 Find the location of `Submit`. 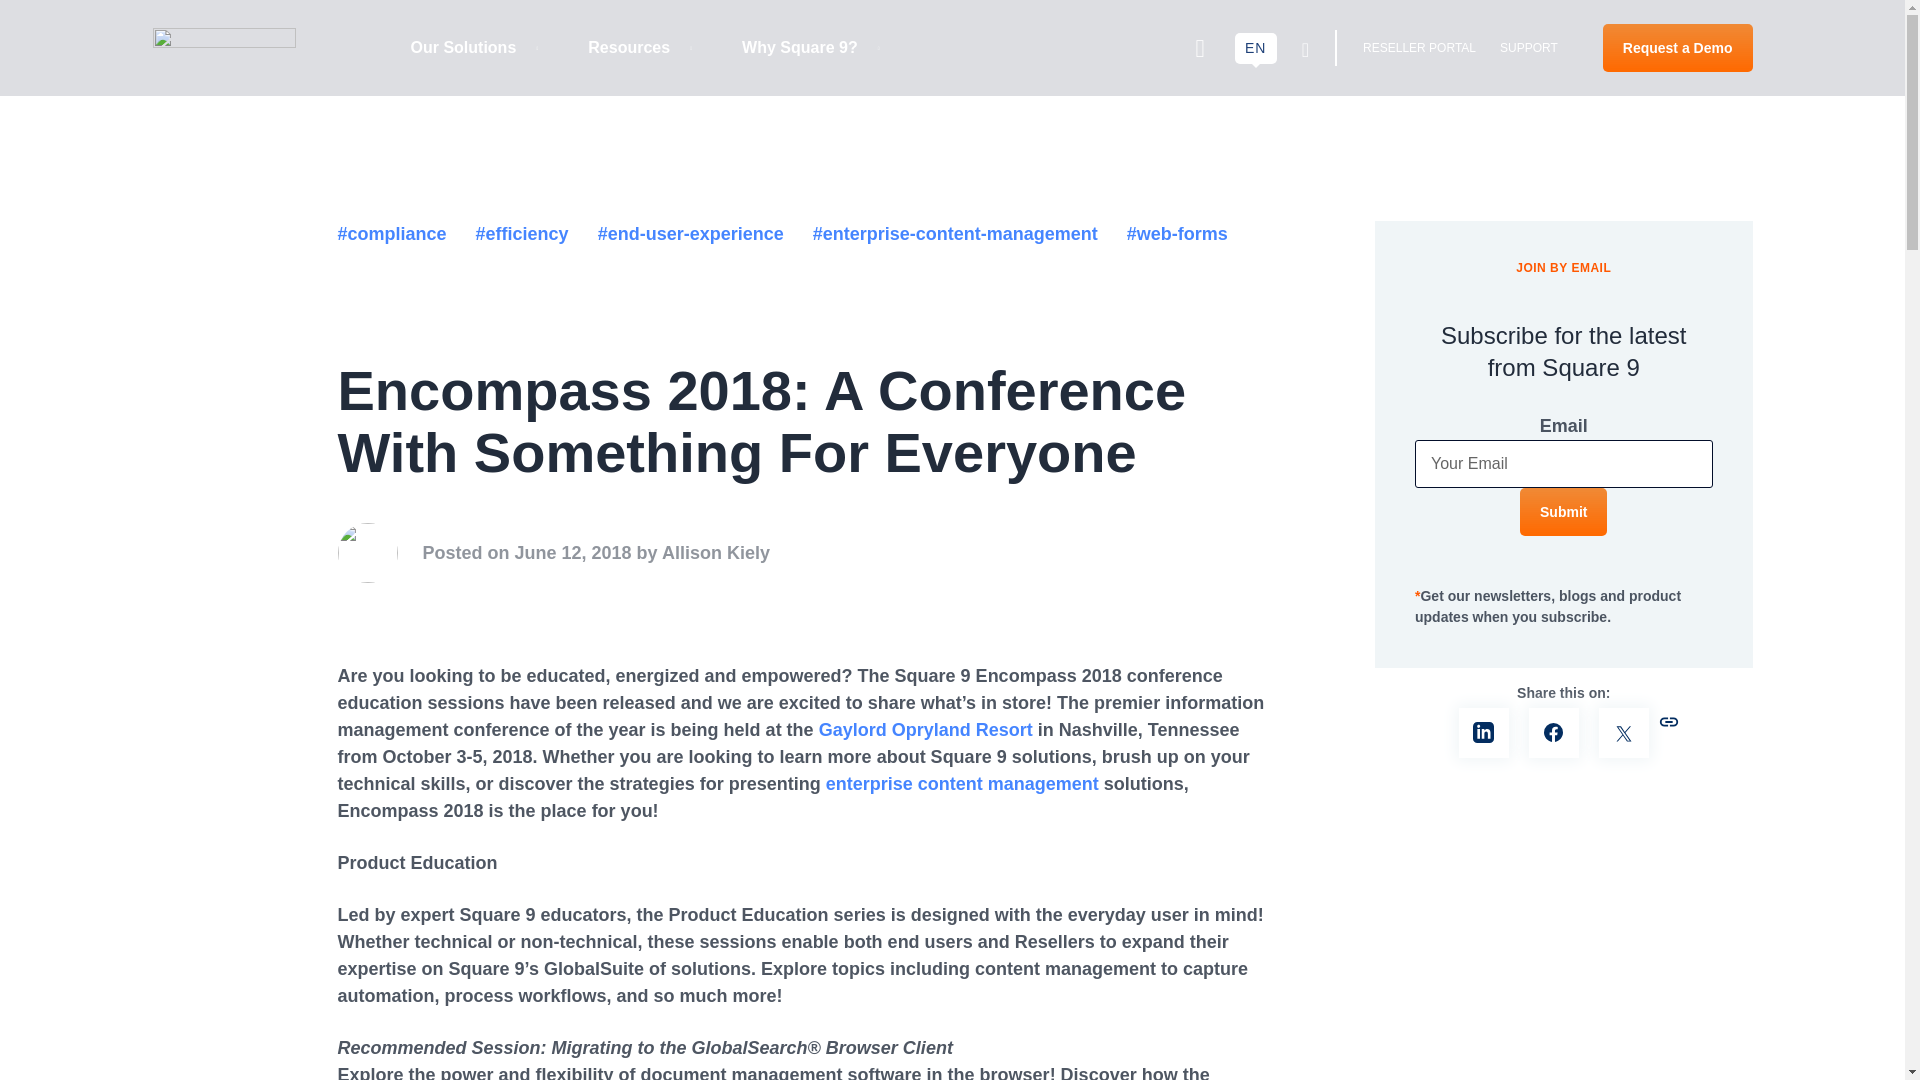

Submit is located at coordinates (644, 48).